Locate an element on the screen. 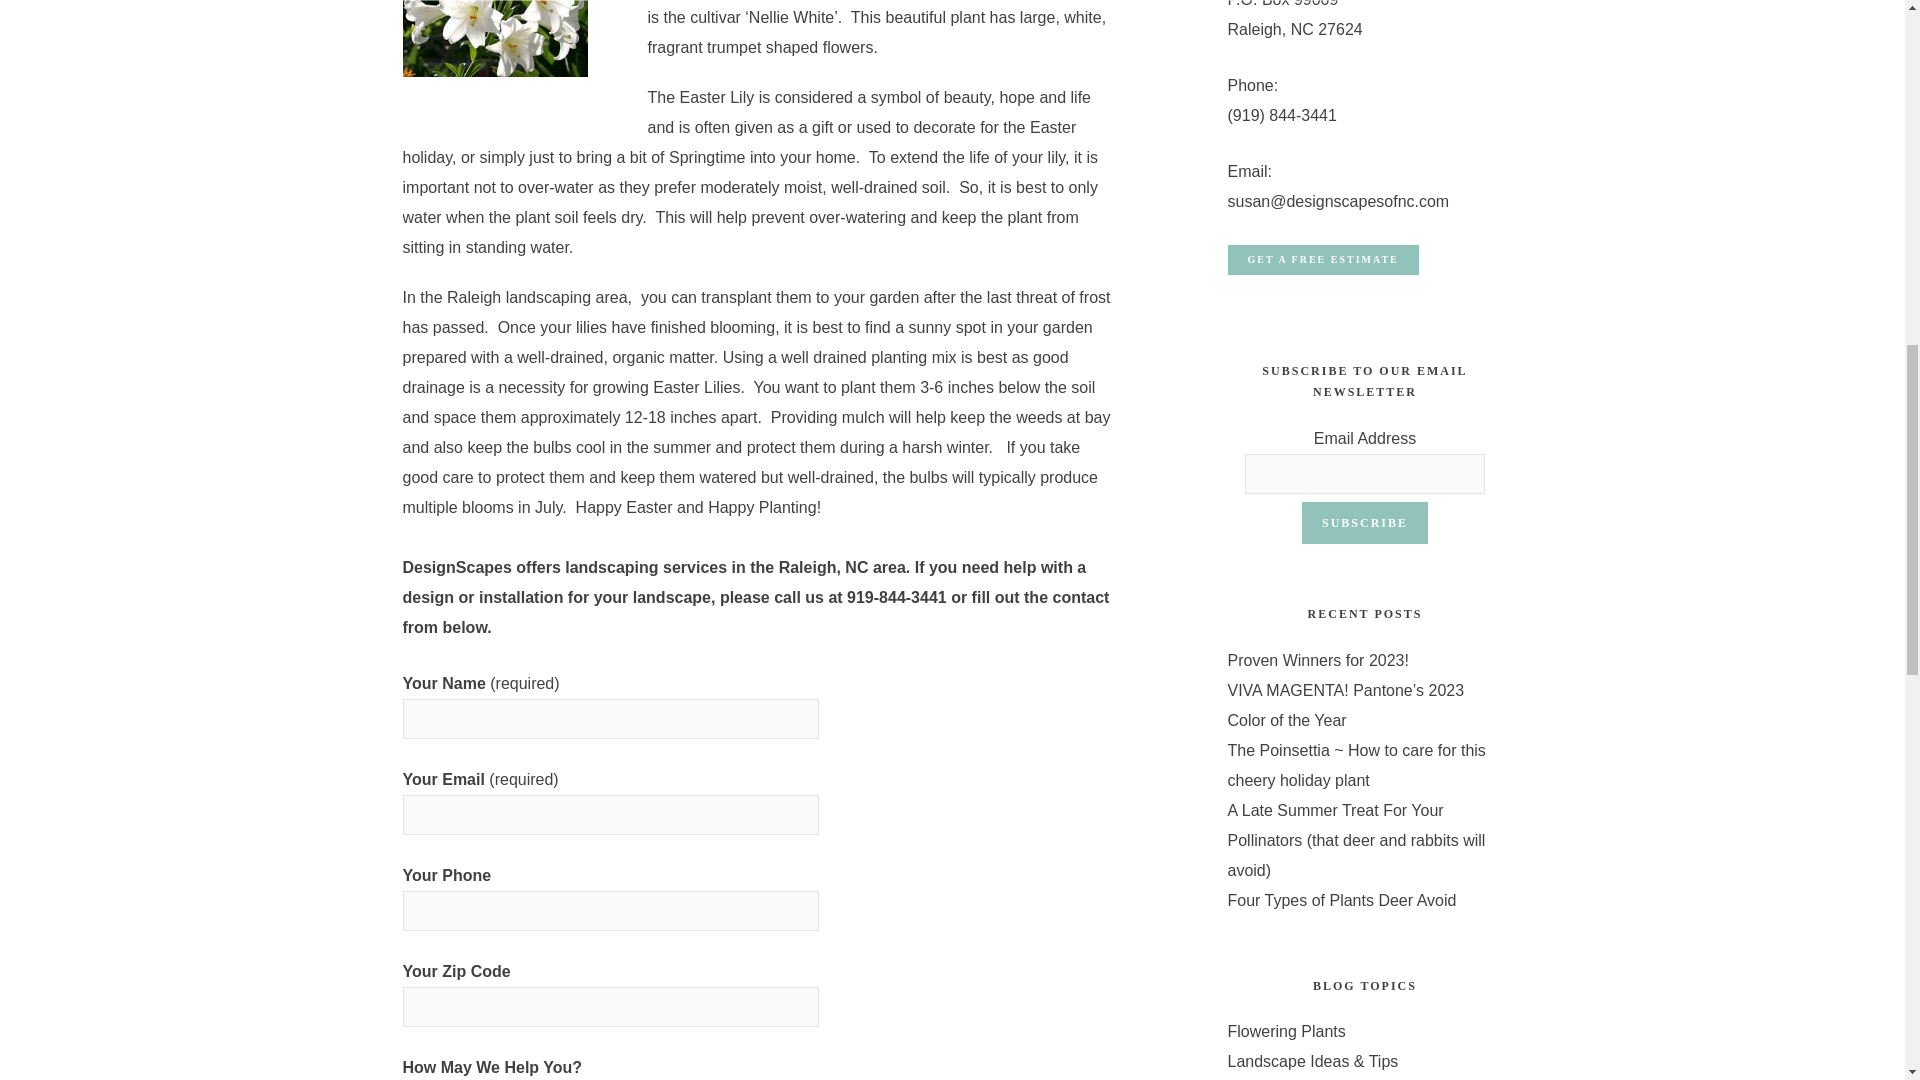 The width and height of the screenshot is (1920, 1080). Proven Winners for 2023! is located at coordinates (1318, 660).